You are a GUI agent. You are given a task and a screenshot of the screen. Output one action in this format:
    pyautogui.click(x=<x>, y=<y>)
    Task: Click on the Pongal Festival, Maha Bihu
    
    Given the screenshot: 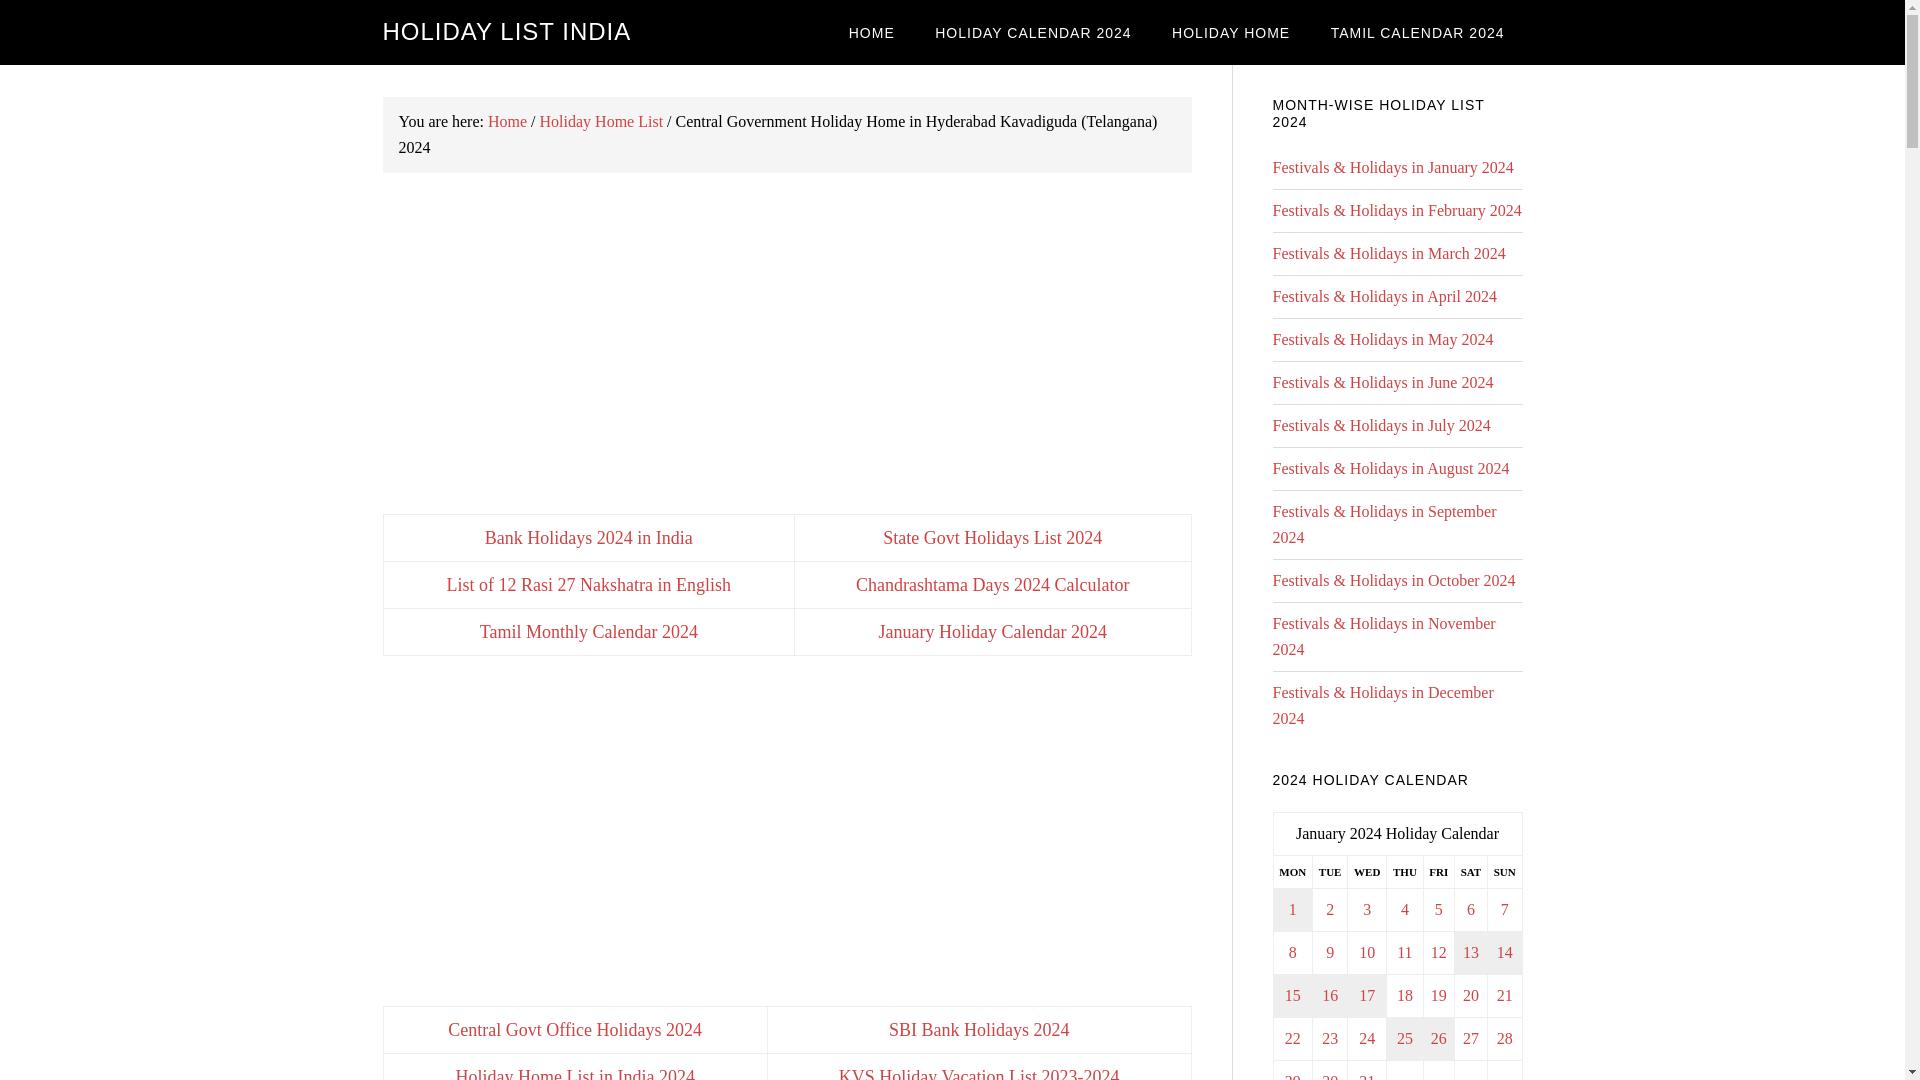 What is the action you would take?
    pyautogui.click(x=1292, y=996)
    